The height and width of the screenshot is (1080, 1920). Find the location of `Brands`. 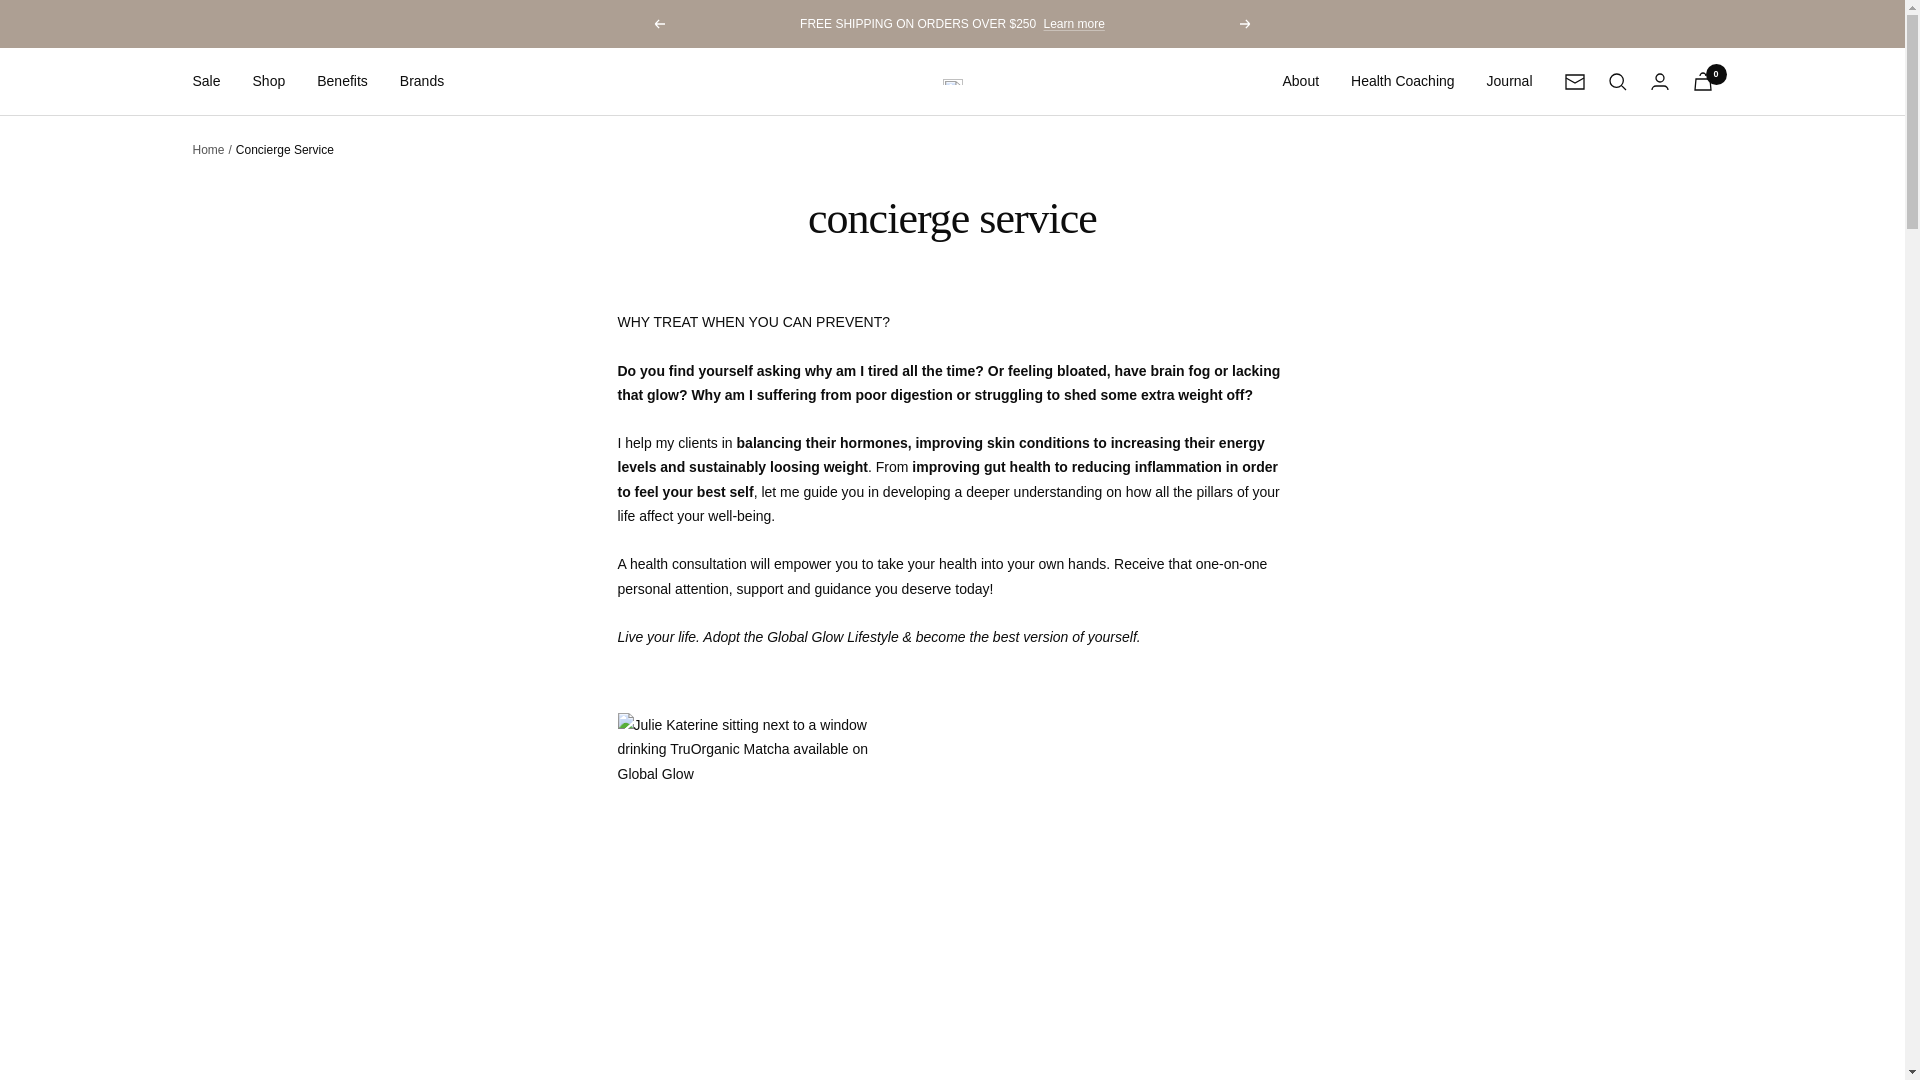

Brands is located at coordinates (421, 80).